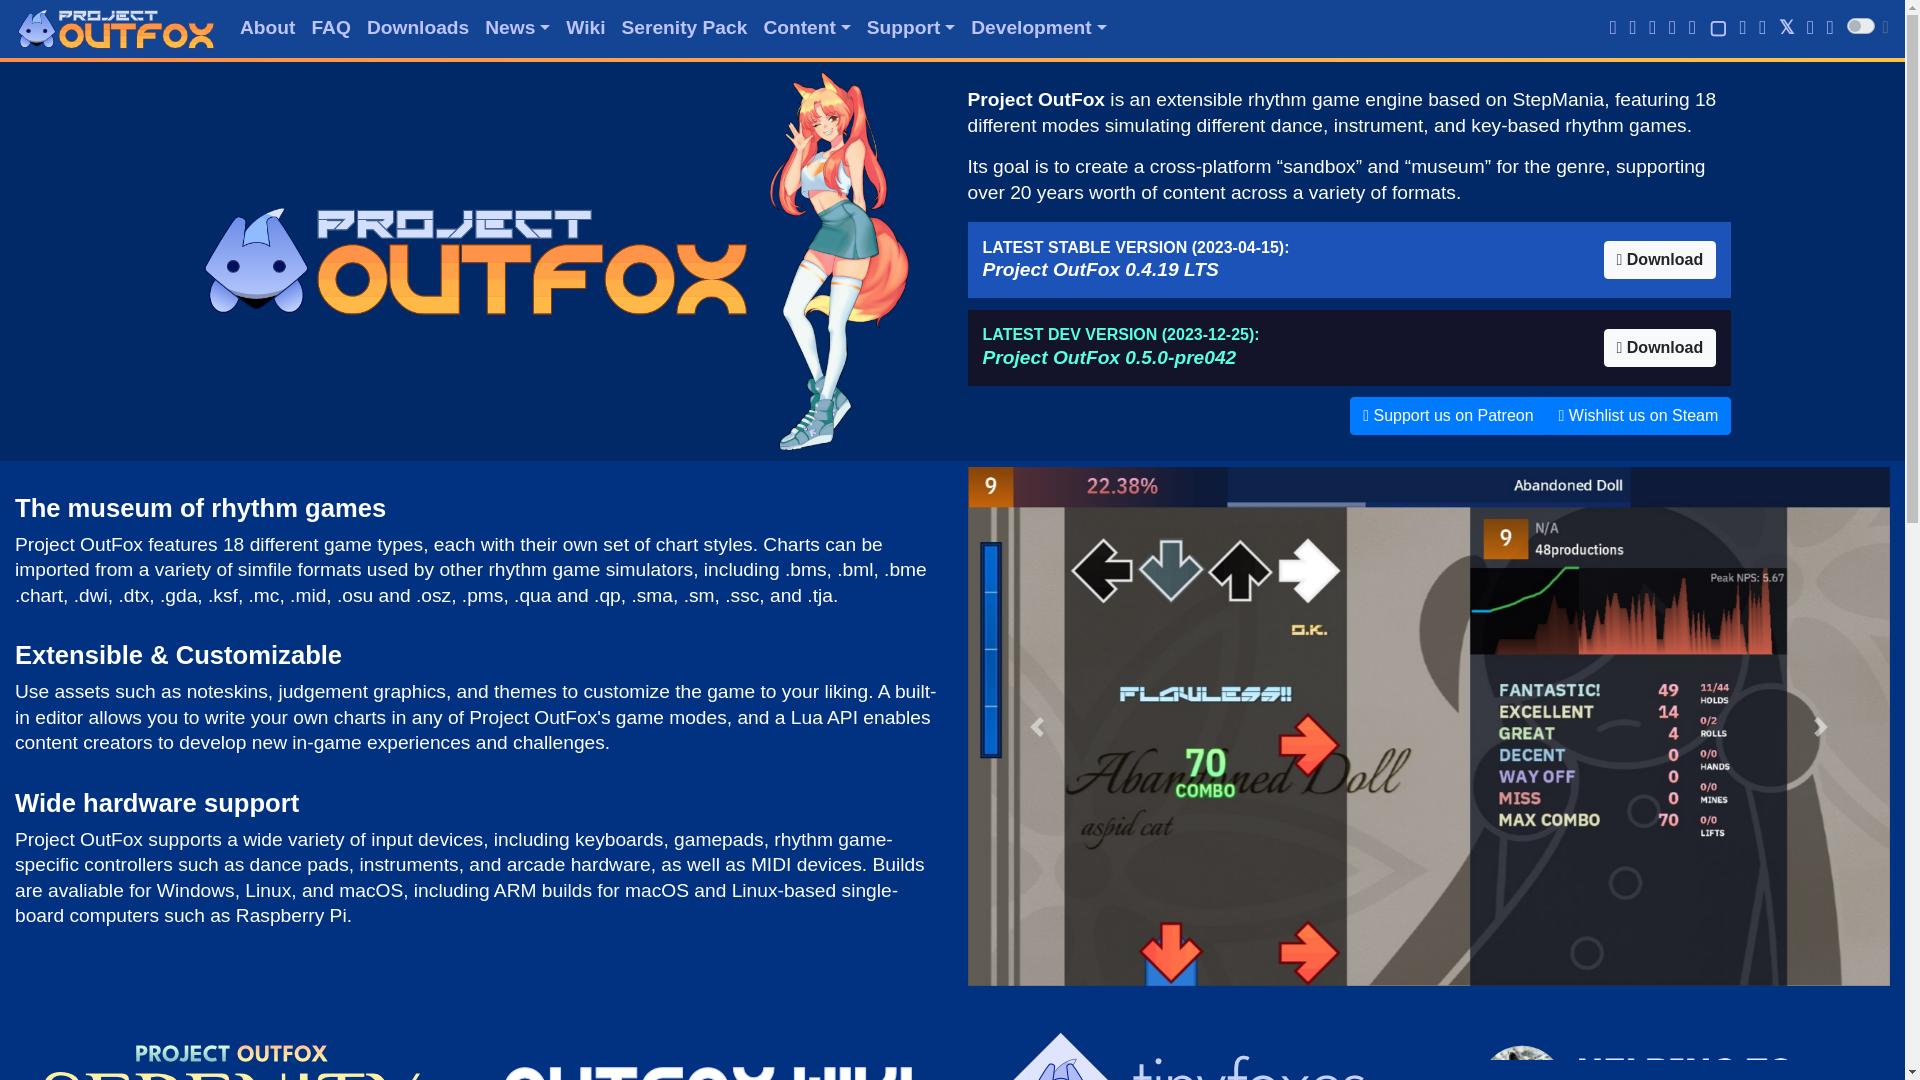 The height and width of the screenshot is (1080, 1920). What do you see at coordinates (1447, 416) in the screenshot?
I see ` Support us on Patreon` at bounding box center [1447, 416].